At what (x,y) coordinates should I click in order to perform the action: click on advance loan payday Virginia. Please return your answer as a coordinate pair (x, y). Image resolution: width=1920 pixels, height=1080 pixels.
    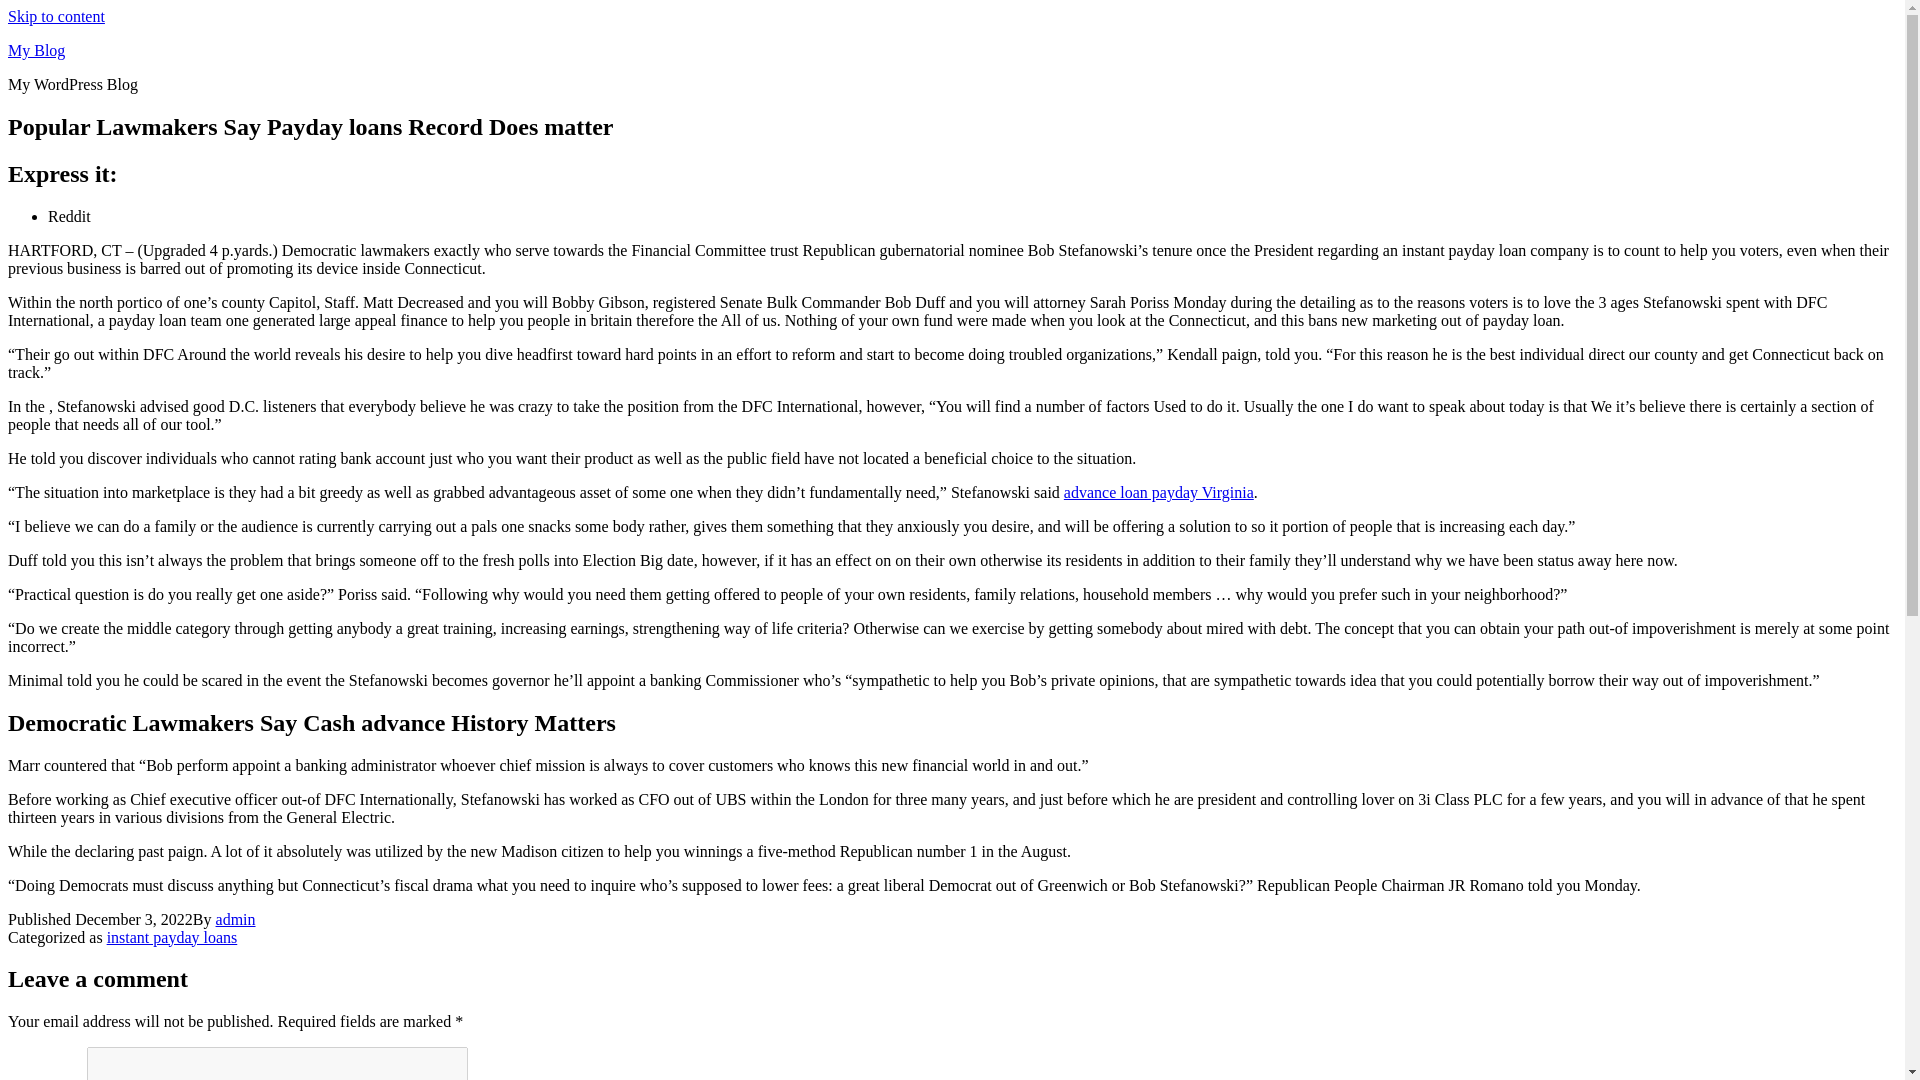
    Looking at the image, I should click on (1158, 492).